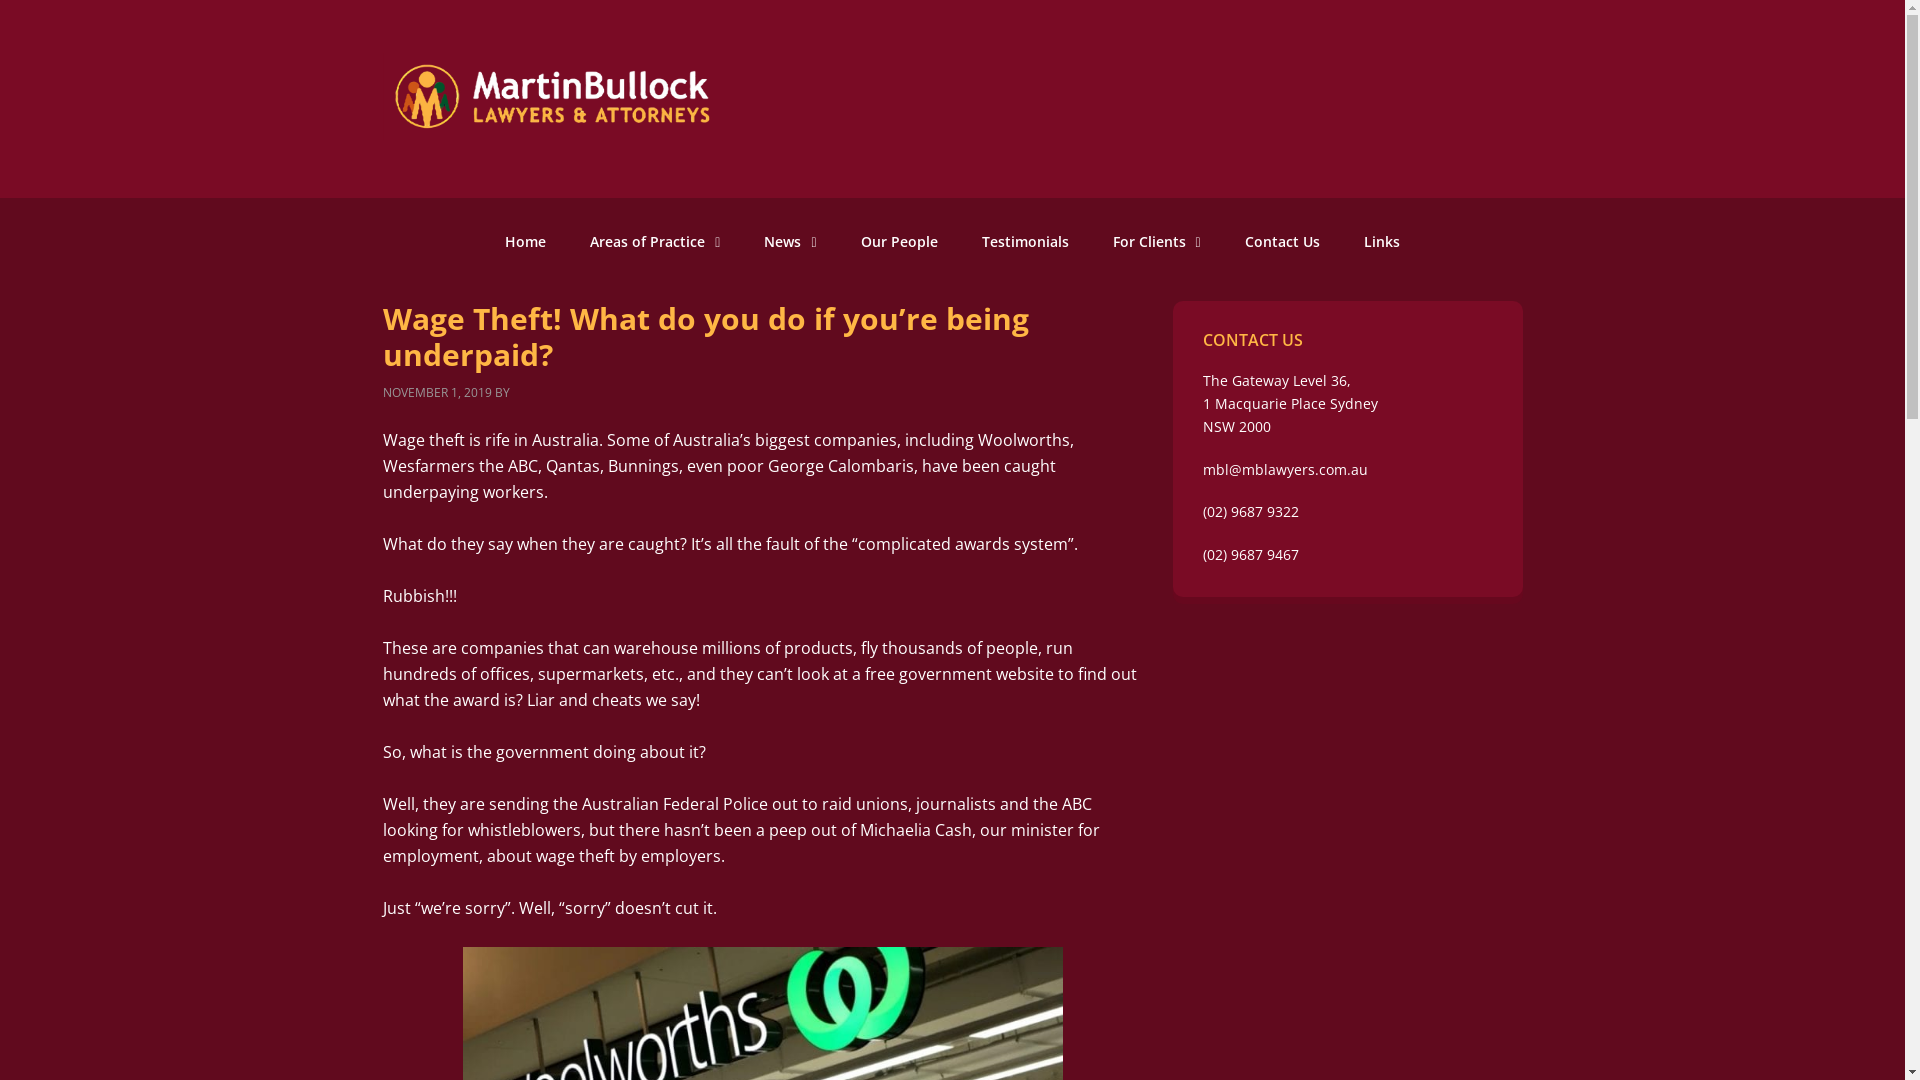  Describe the element at coordinates (552, 124) in the screenshot. I see `Martin Bullock Lawyers` at that location.